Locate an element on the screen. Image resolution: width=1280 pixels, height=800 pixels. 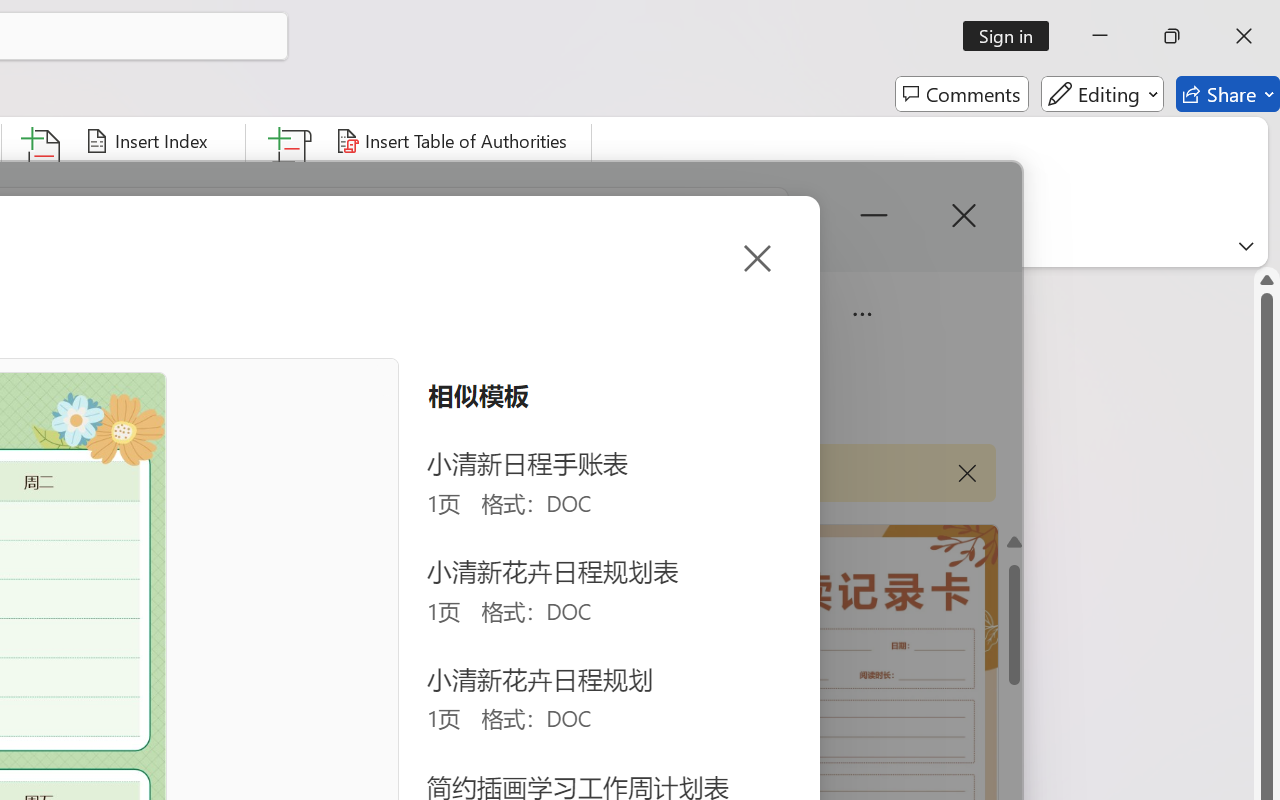
Insert Index... is located at coordinates (150, 141).